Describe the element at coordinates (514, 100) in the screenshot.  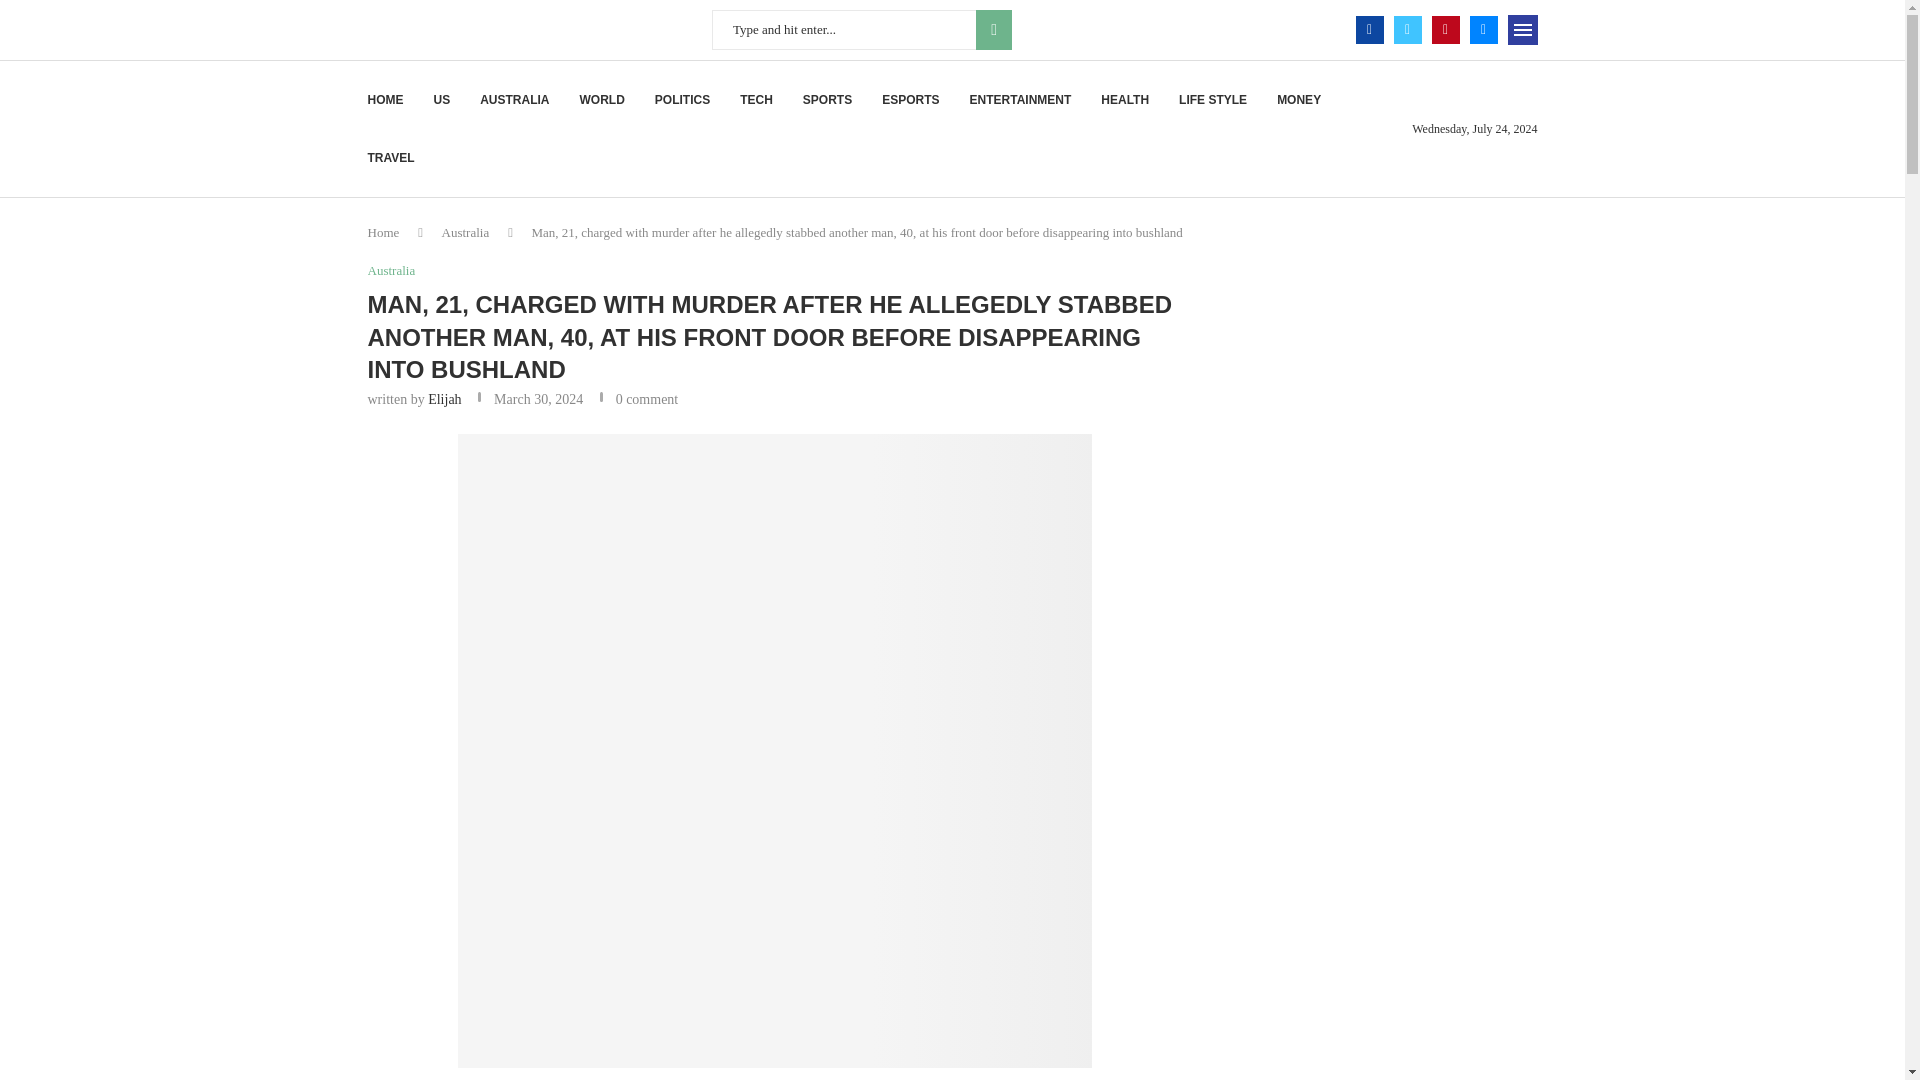
I see `AUSTRALIA` at that location.